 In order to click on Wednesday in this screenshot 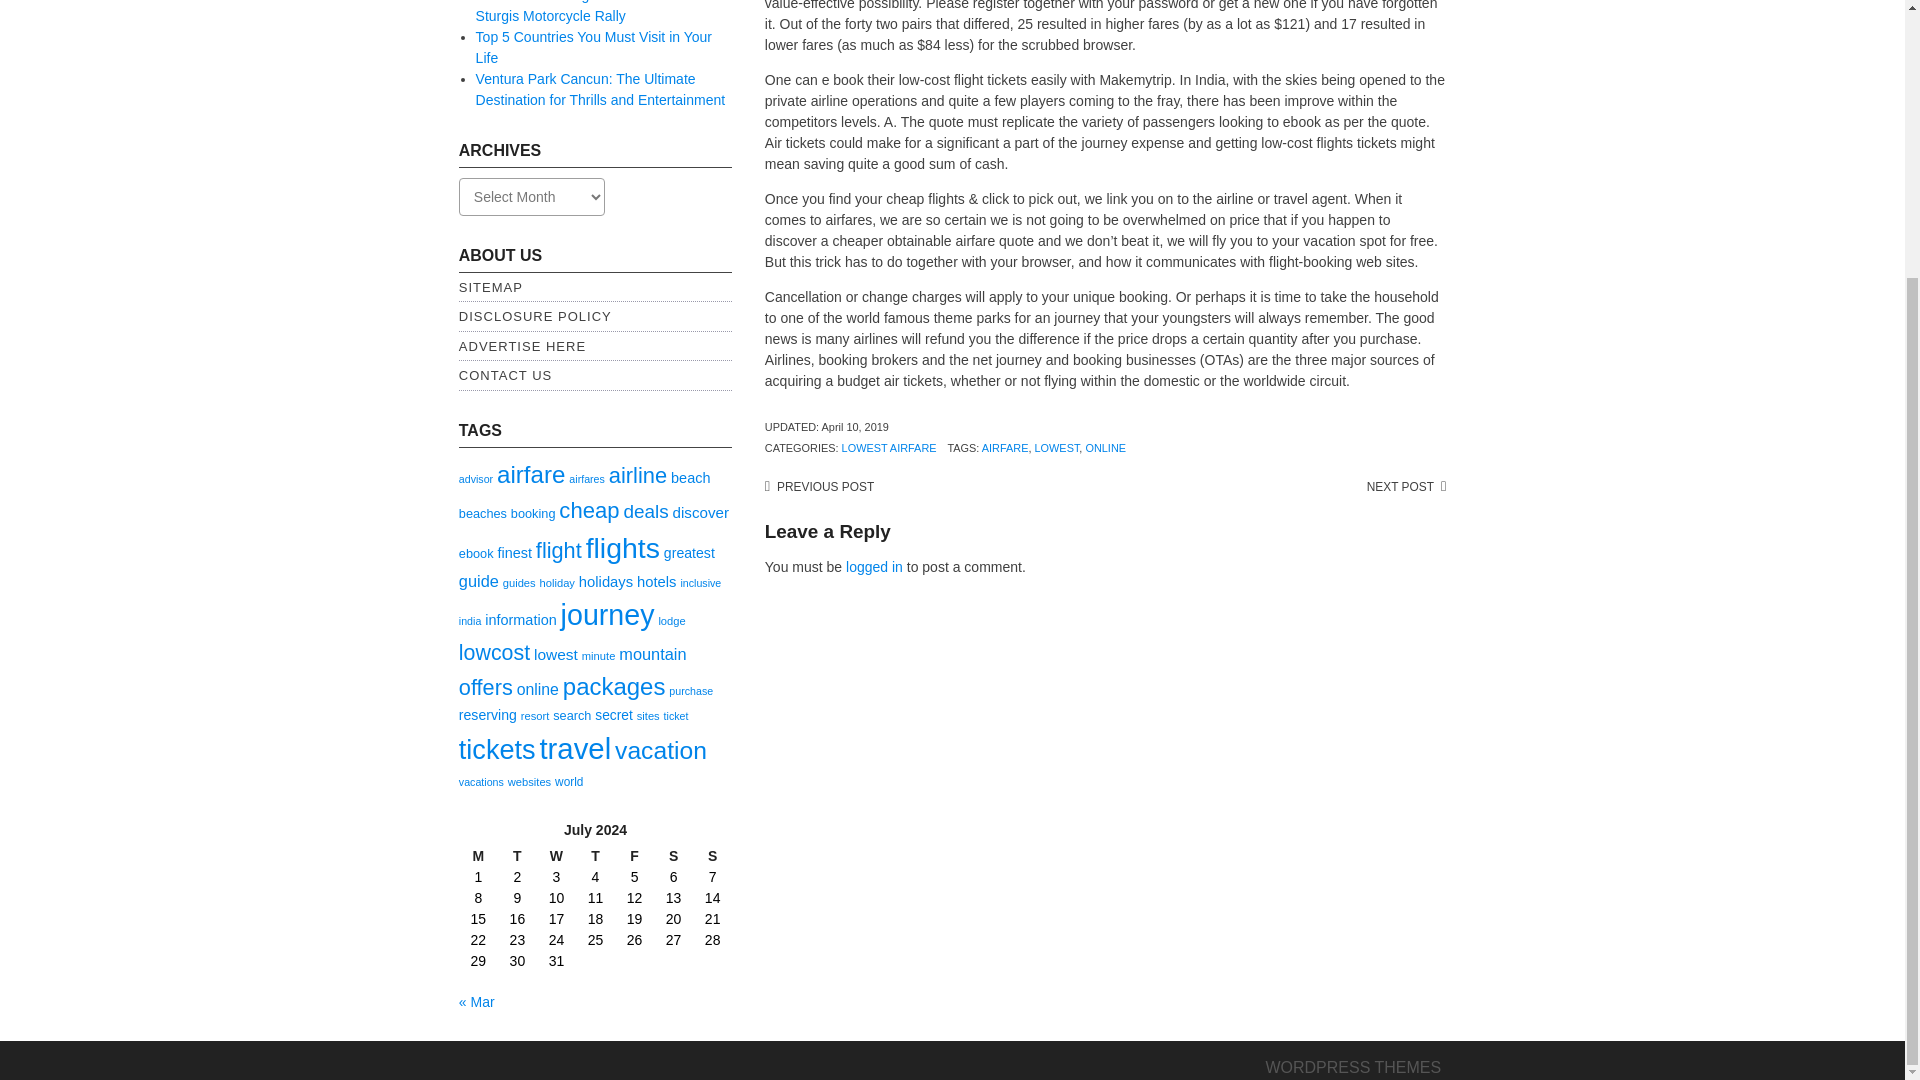, I will do `click(556, 856)`.